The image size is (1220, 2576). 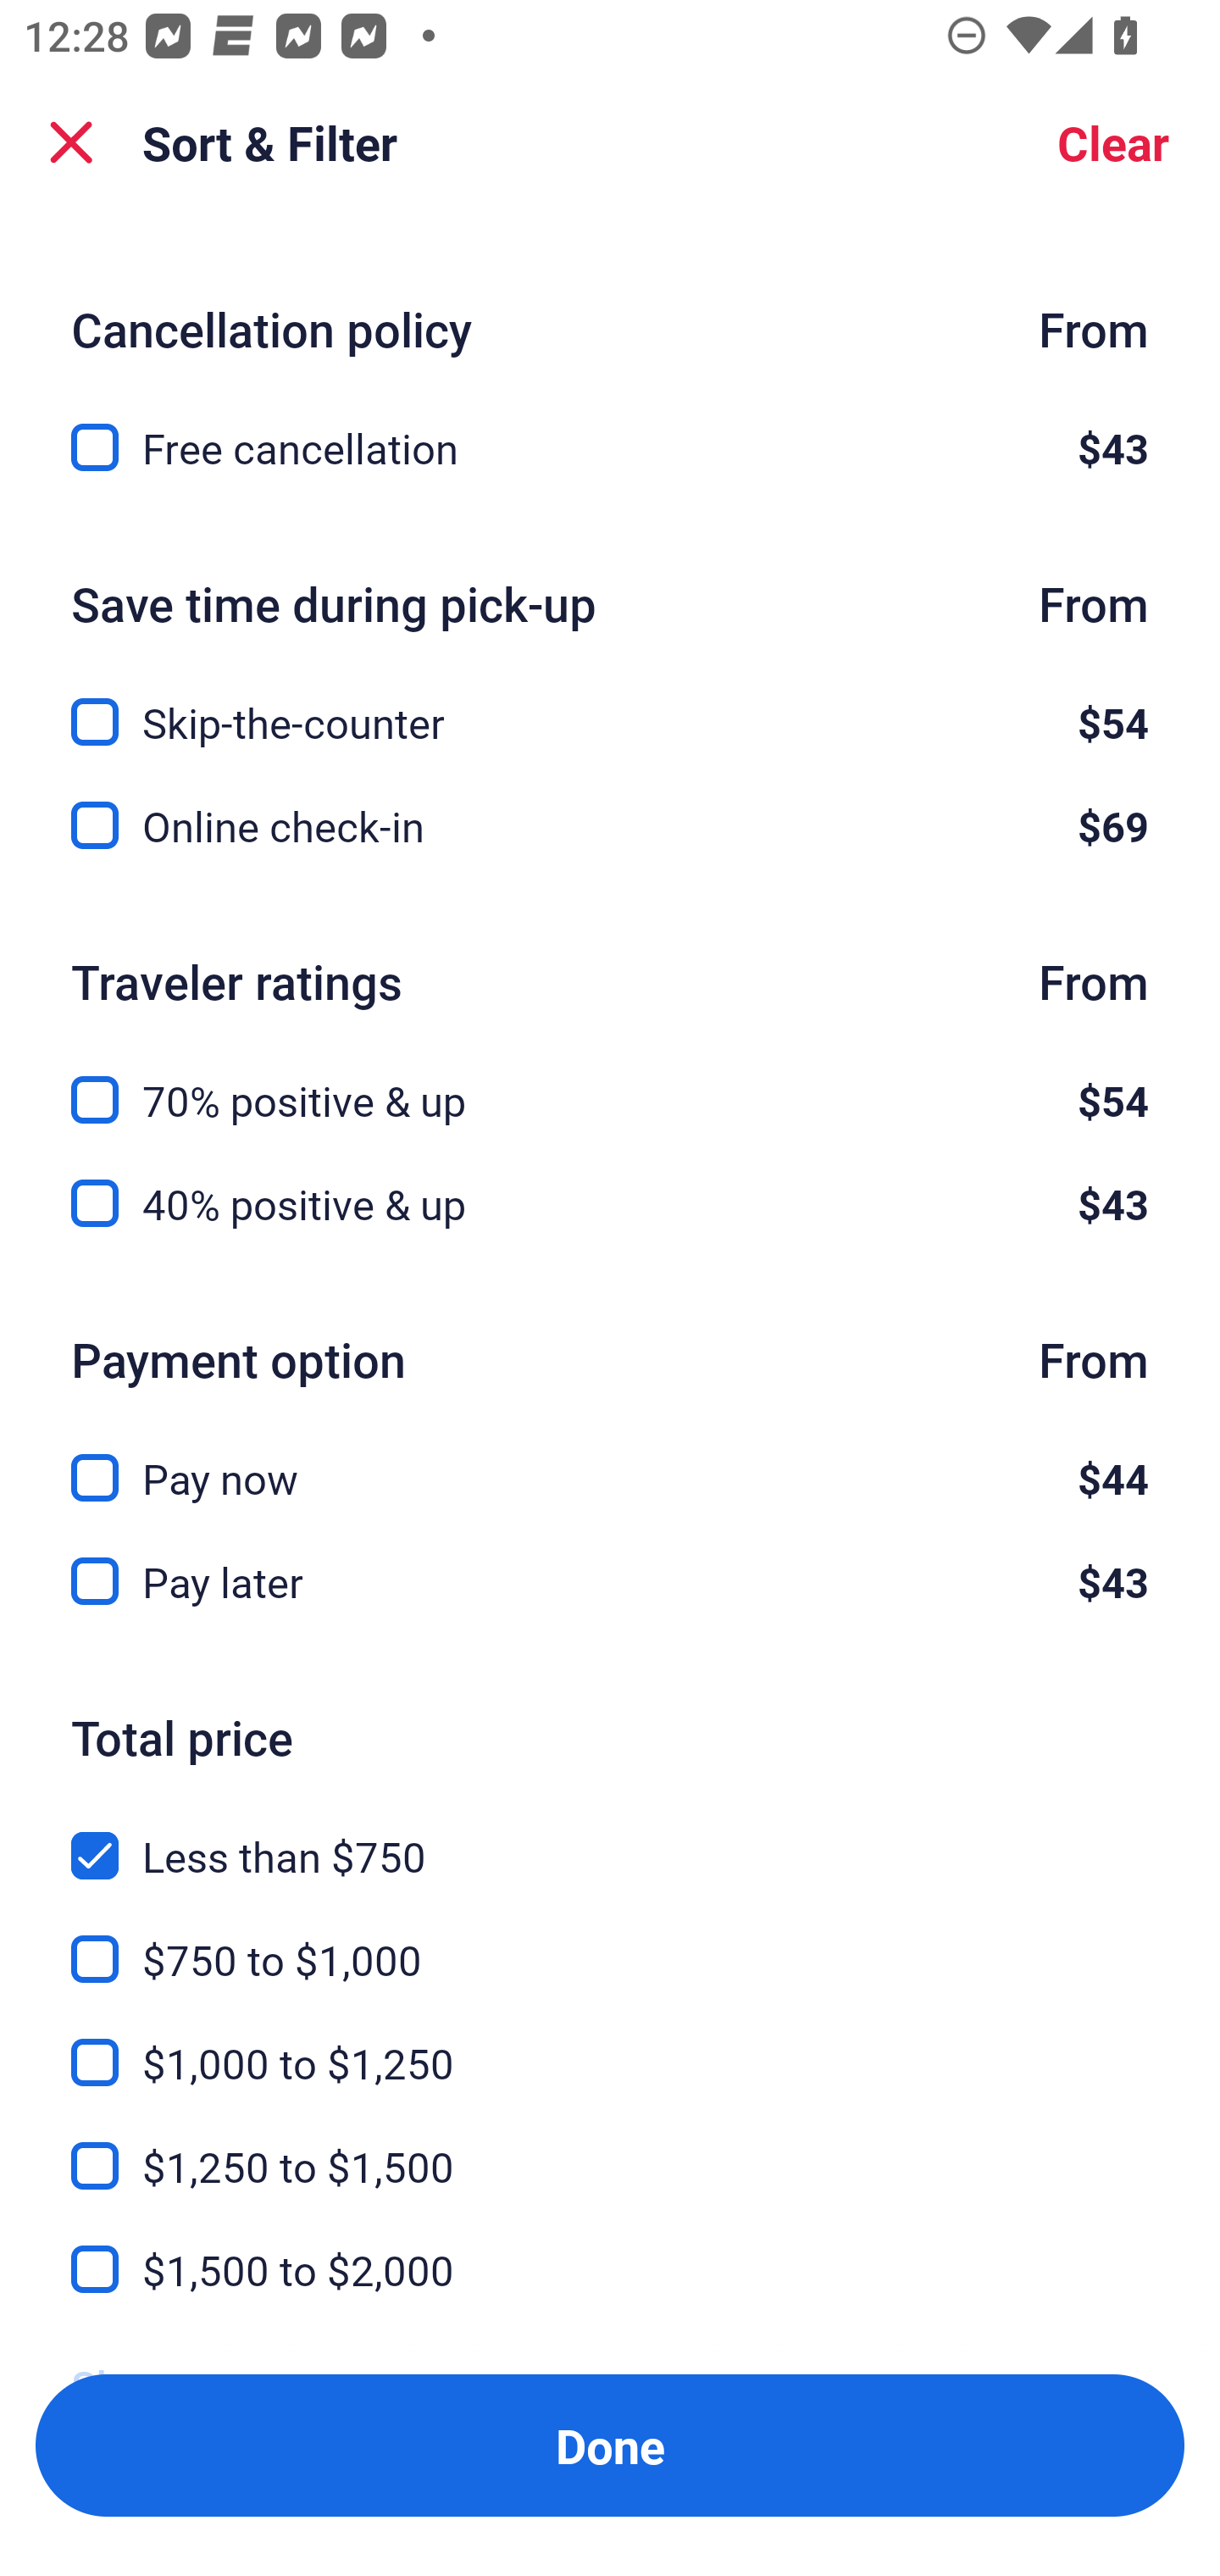 What do you see at coordinates (610, 1836) in the screenshot?
I see `Less than $750, Less than $750` at bounding box center [610, 1836].